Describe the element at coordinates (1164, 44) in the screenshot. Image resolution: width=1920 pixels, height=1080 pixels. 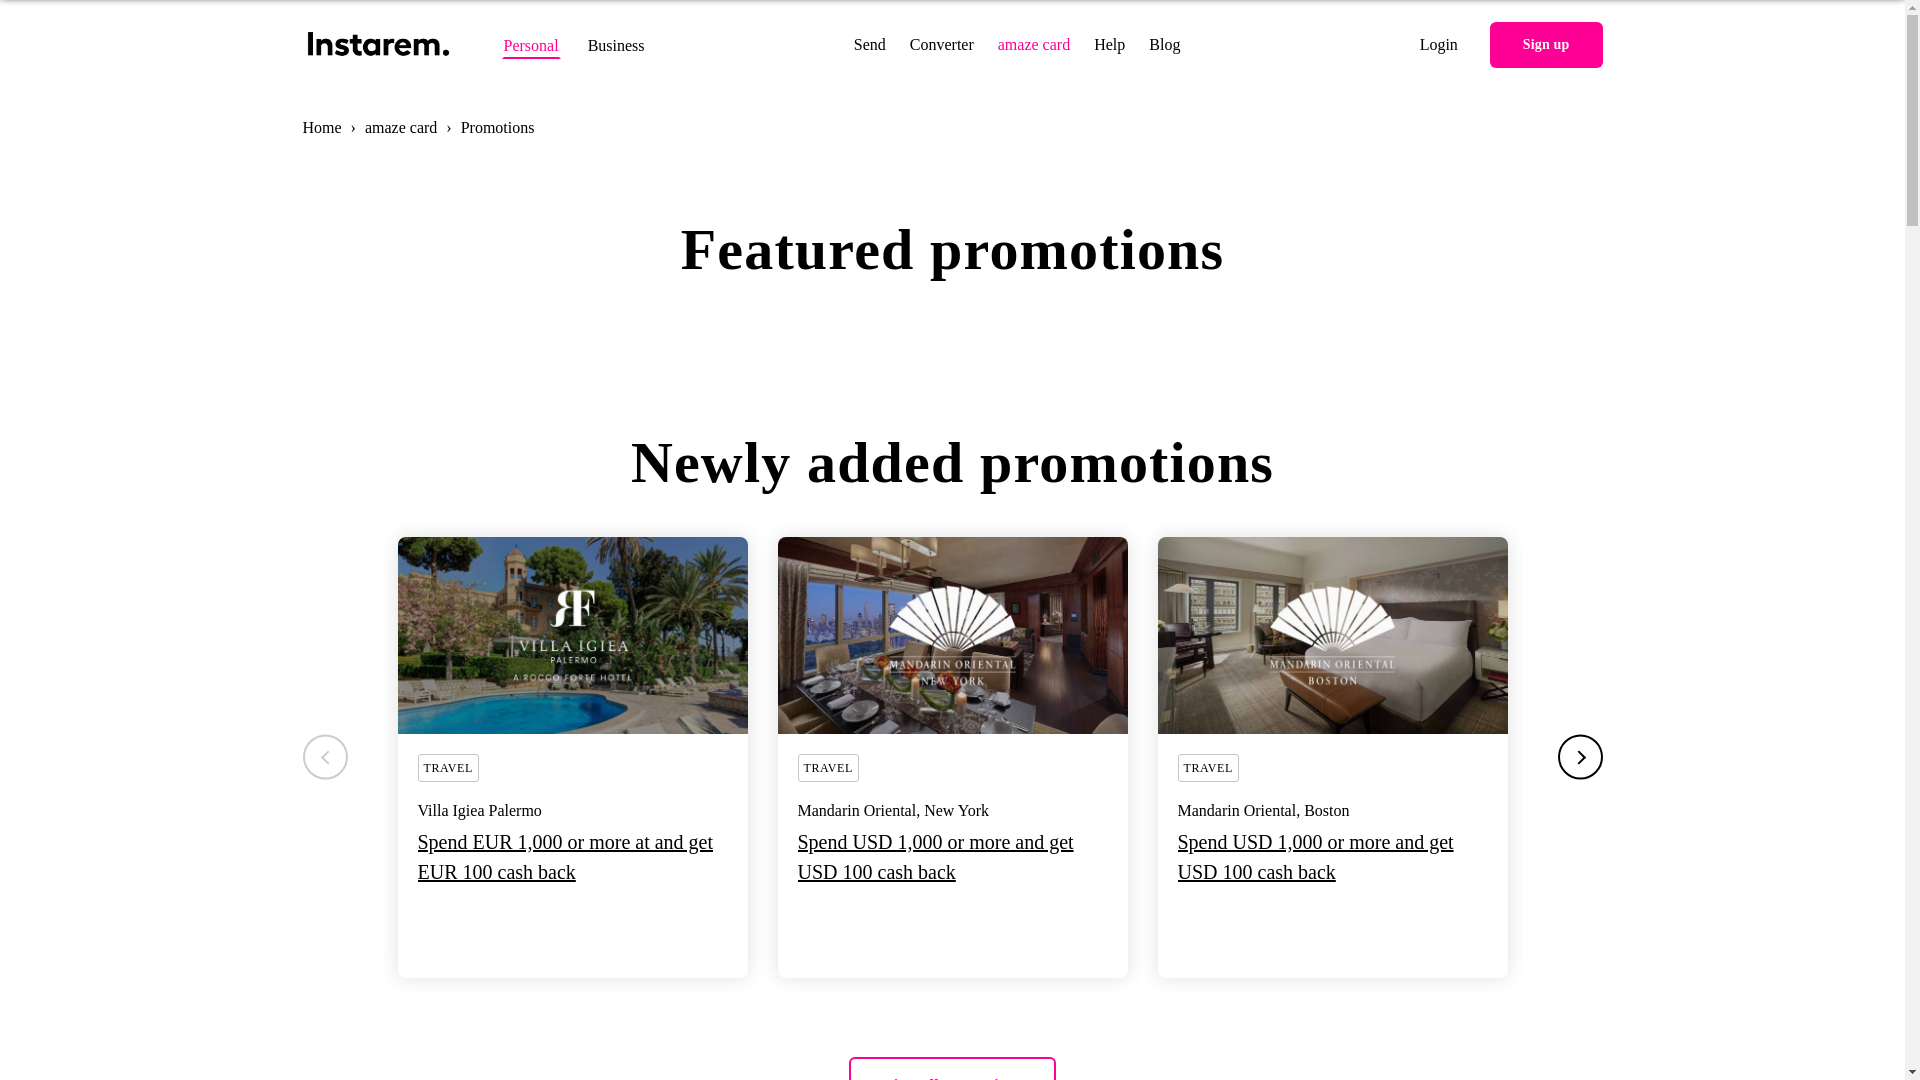
I see `Blog` at that location.